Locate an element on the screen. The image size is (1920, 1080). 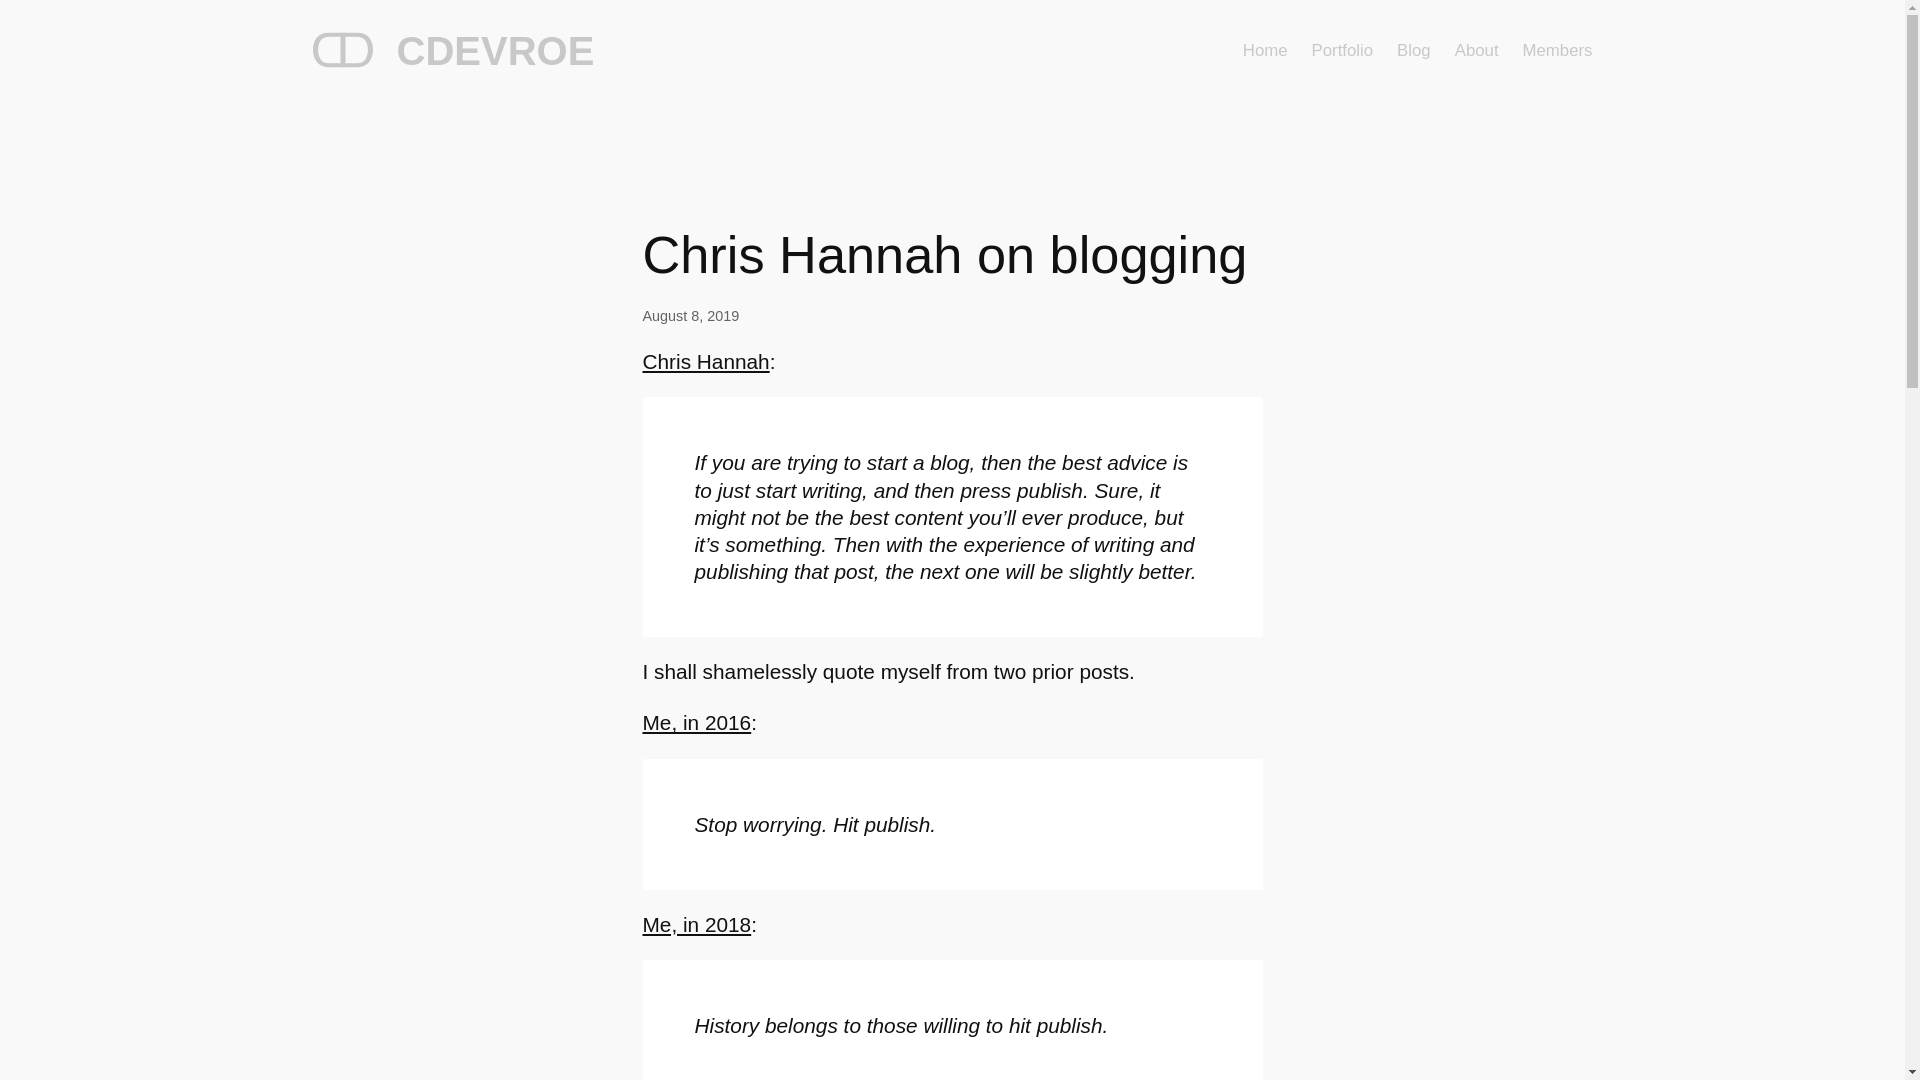
About is located at coordinates (1477, 50).